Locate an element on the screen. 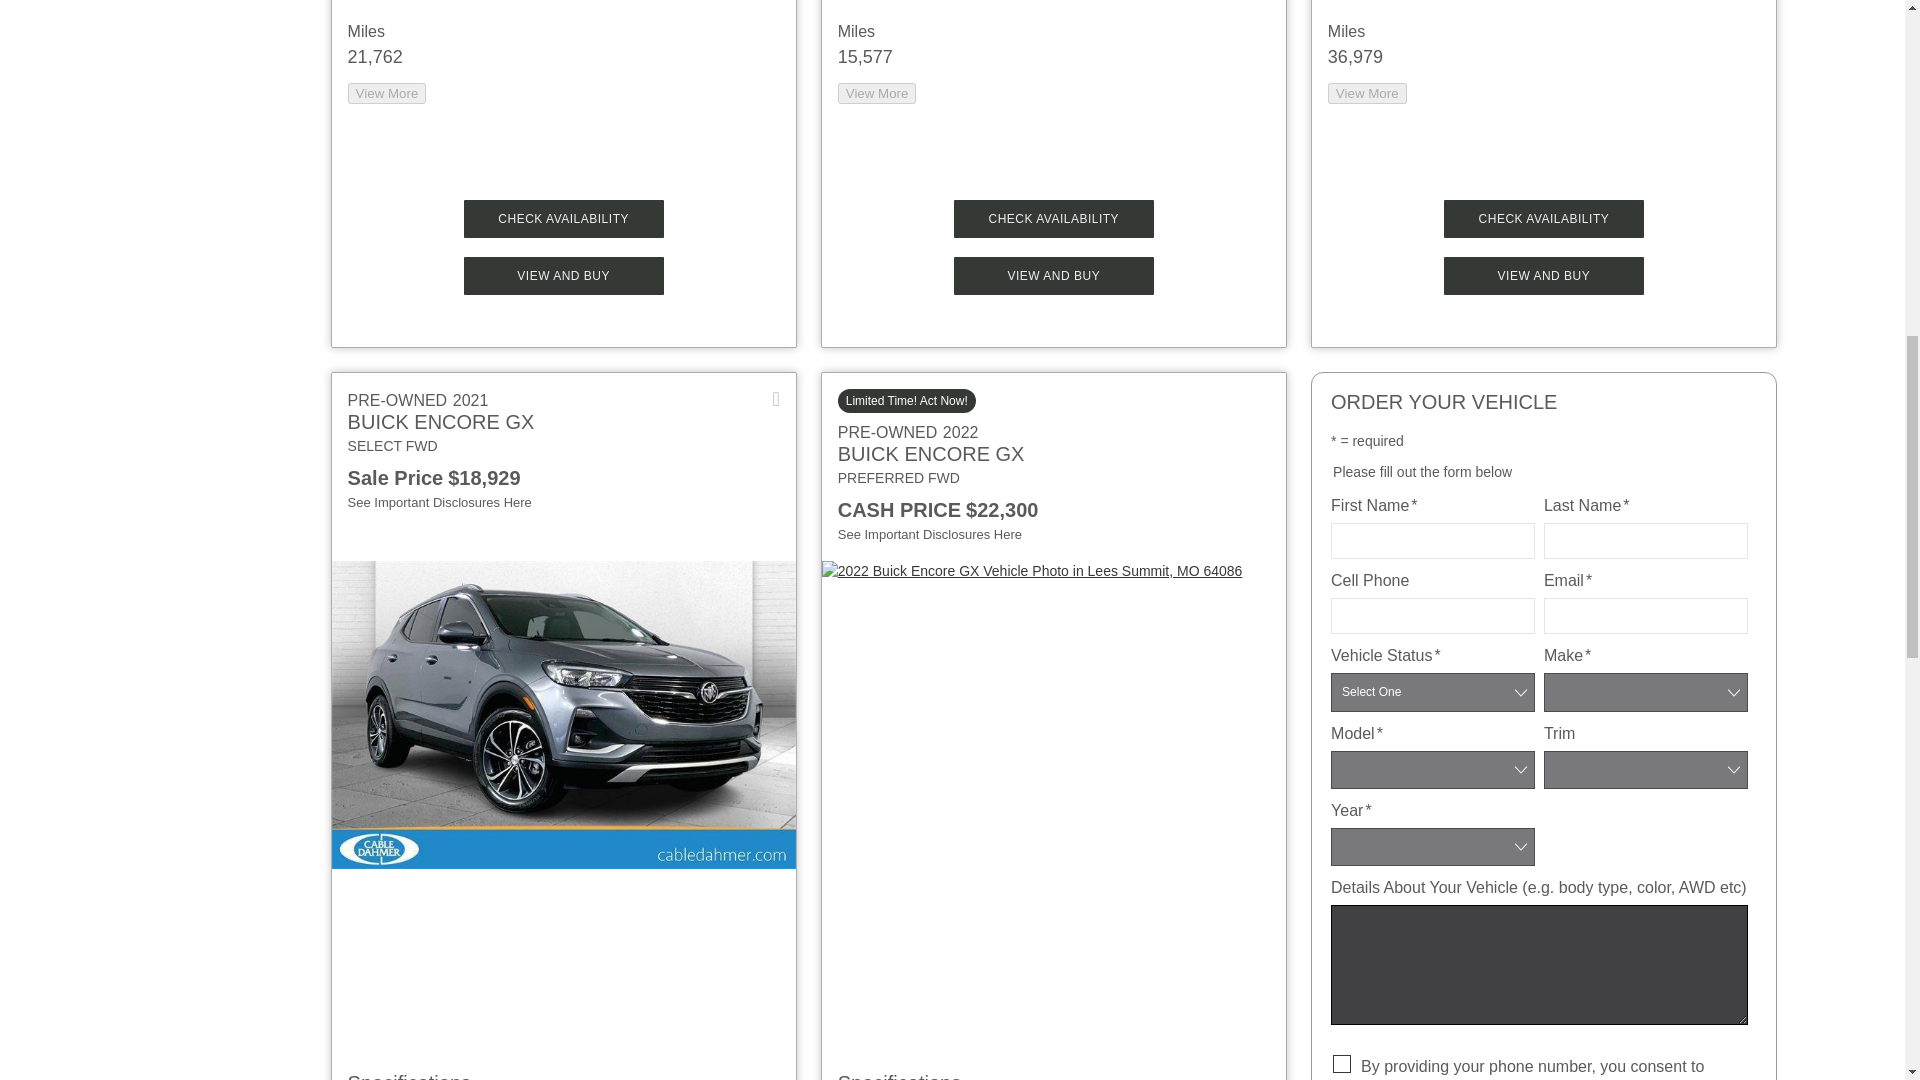  View And Buy is located at coordinates (1543, 276).